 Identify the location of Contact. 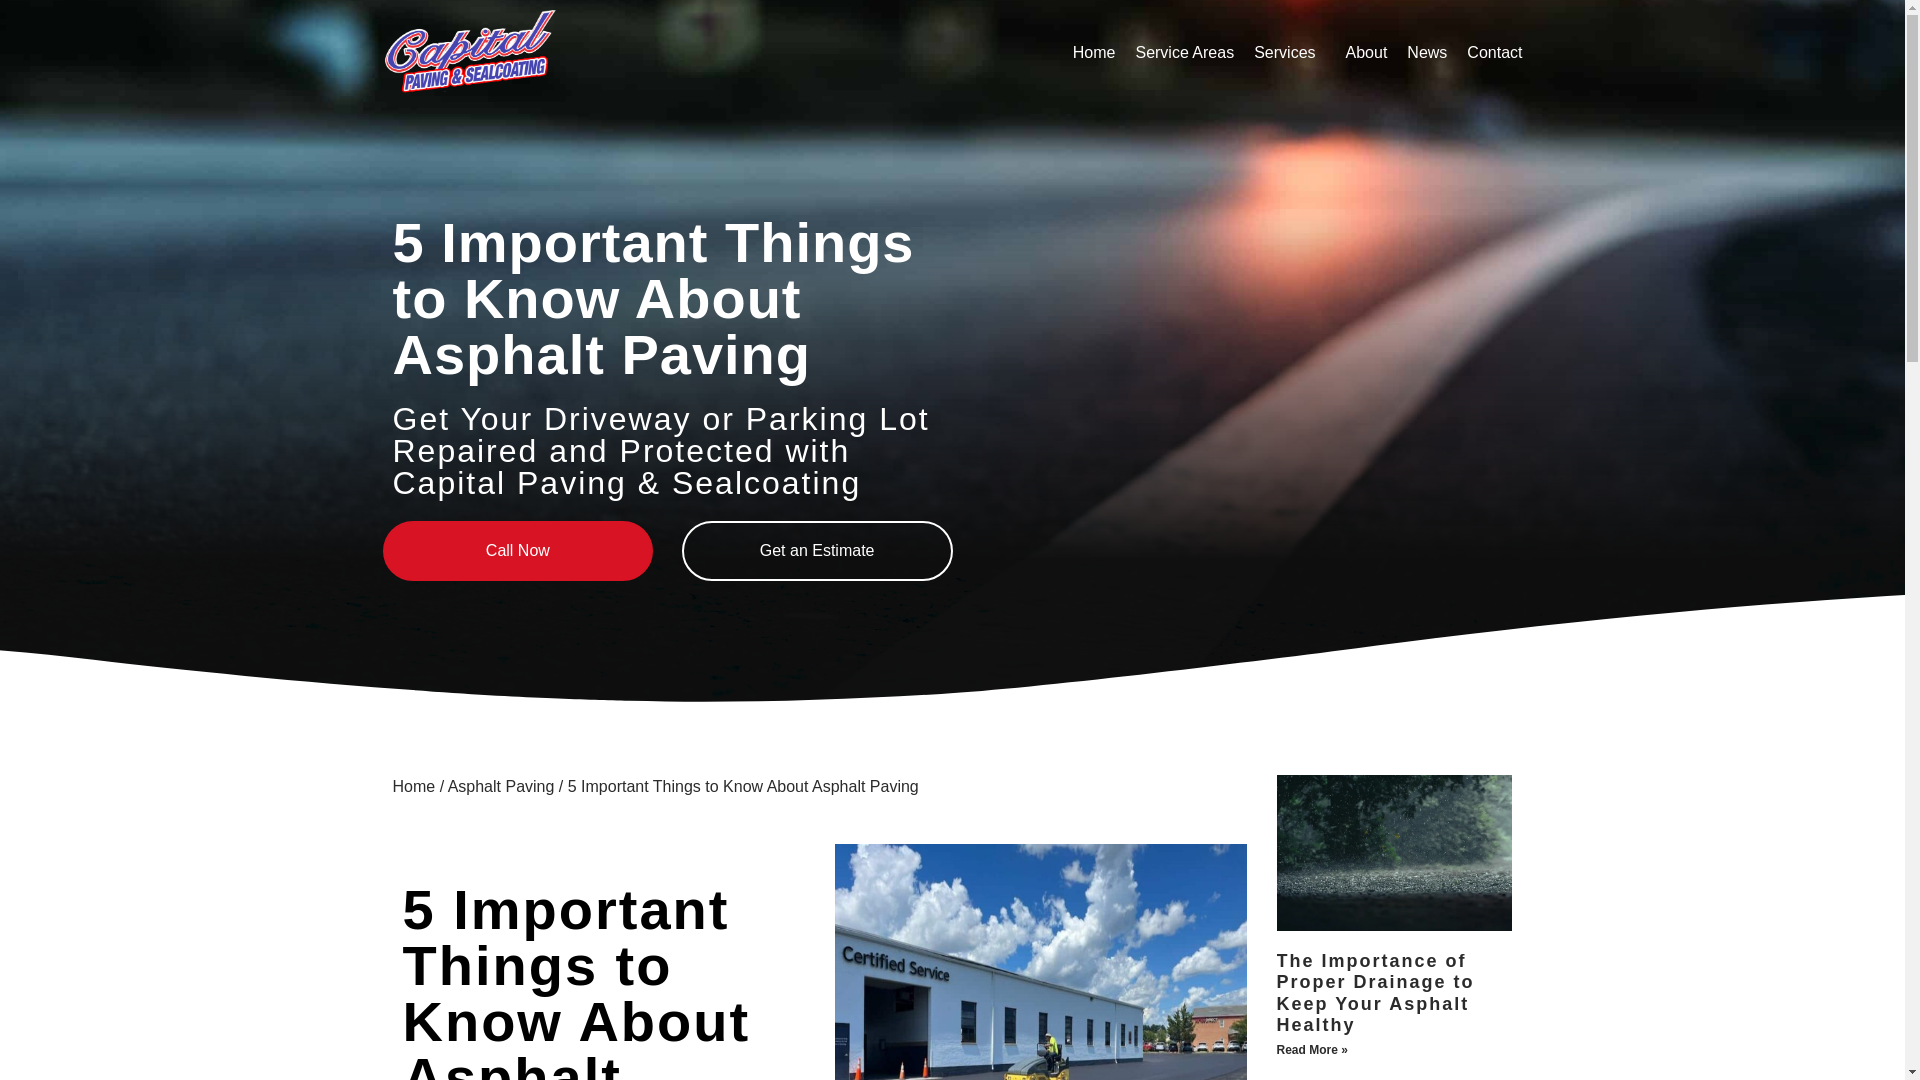
(1494, 53).